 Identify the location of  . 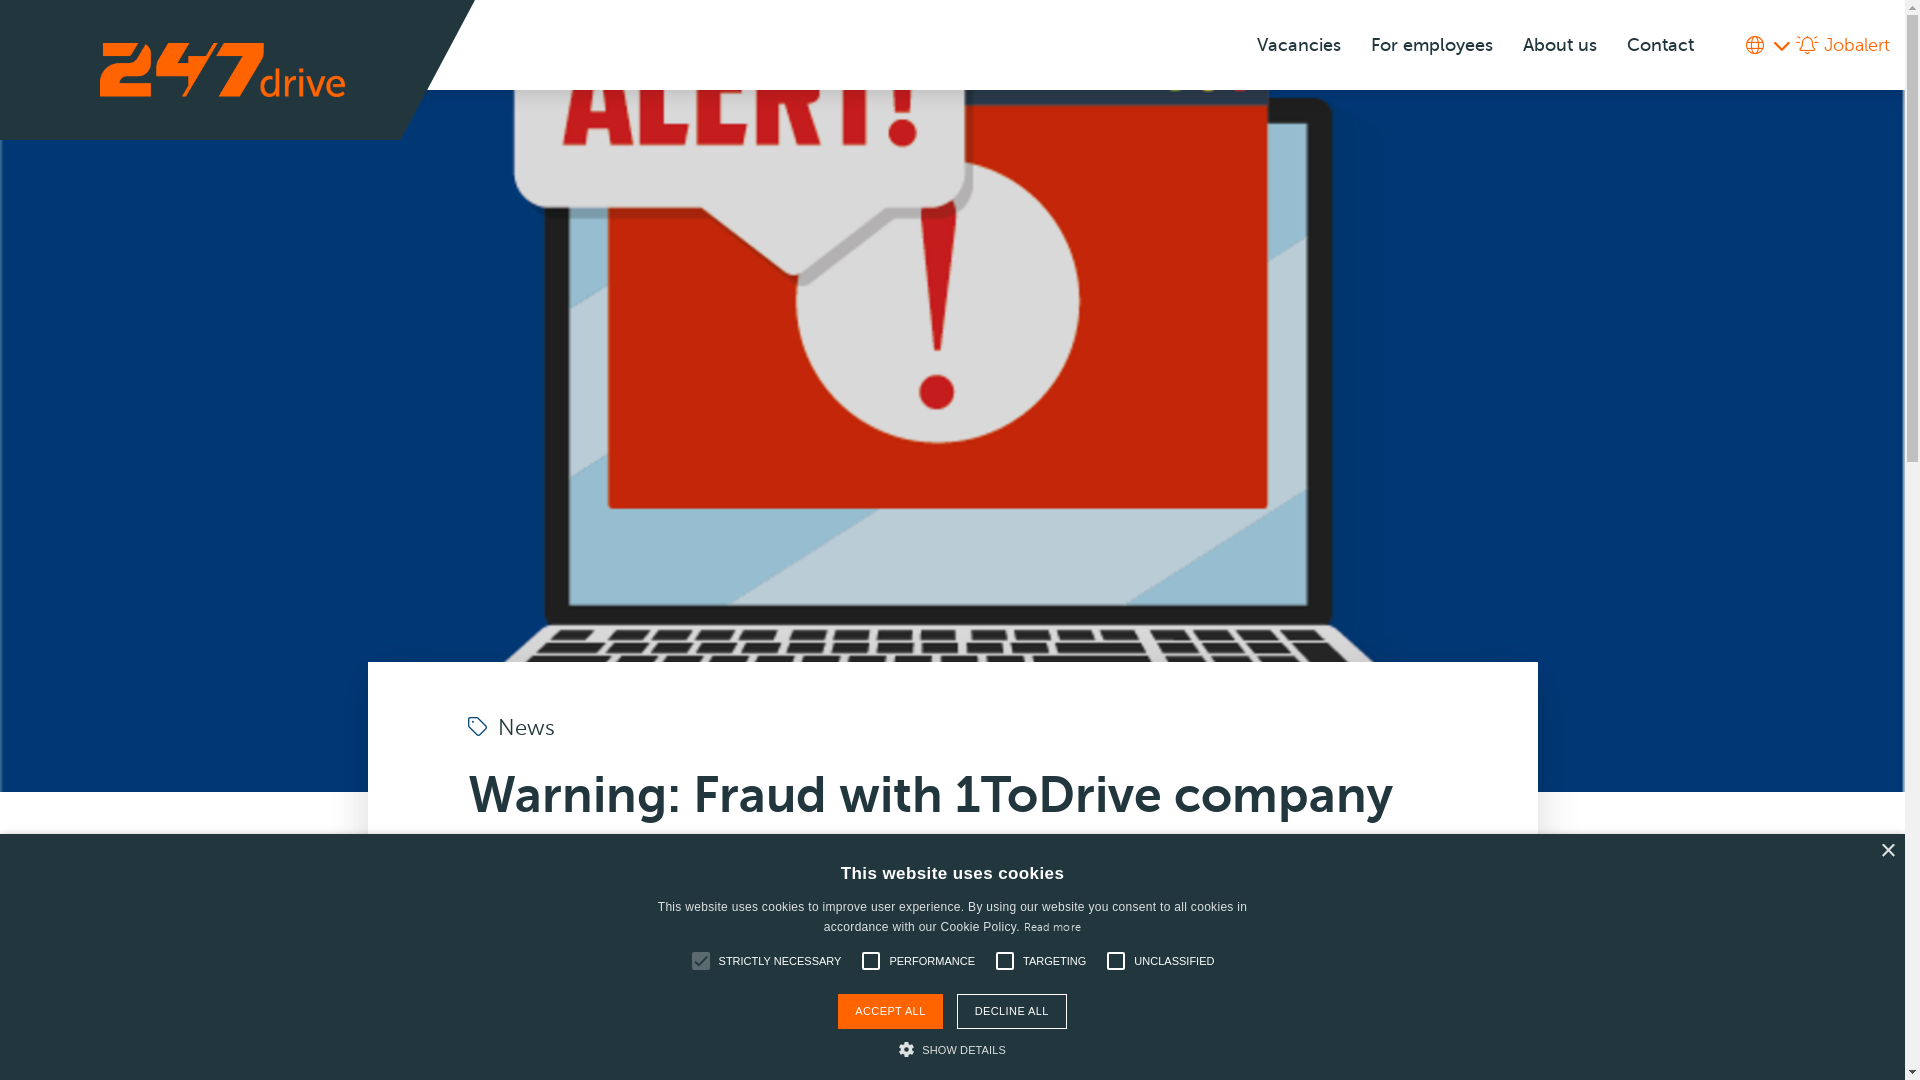
(1768, 45).